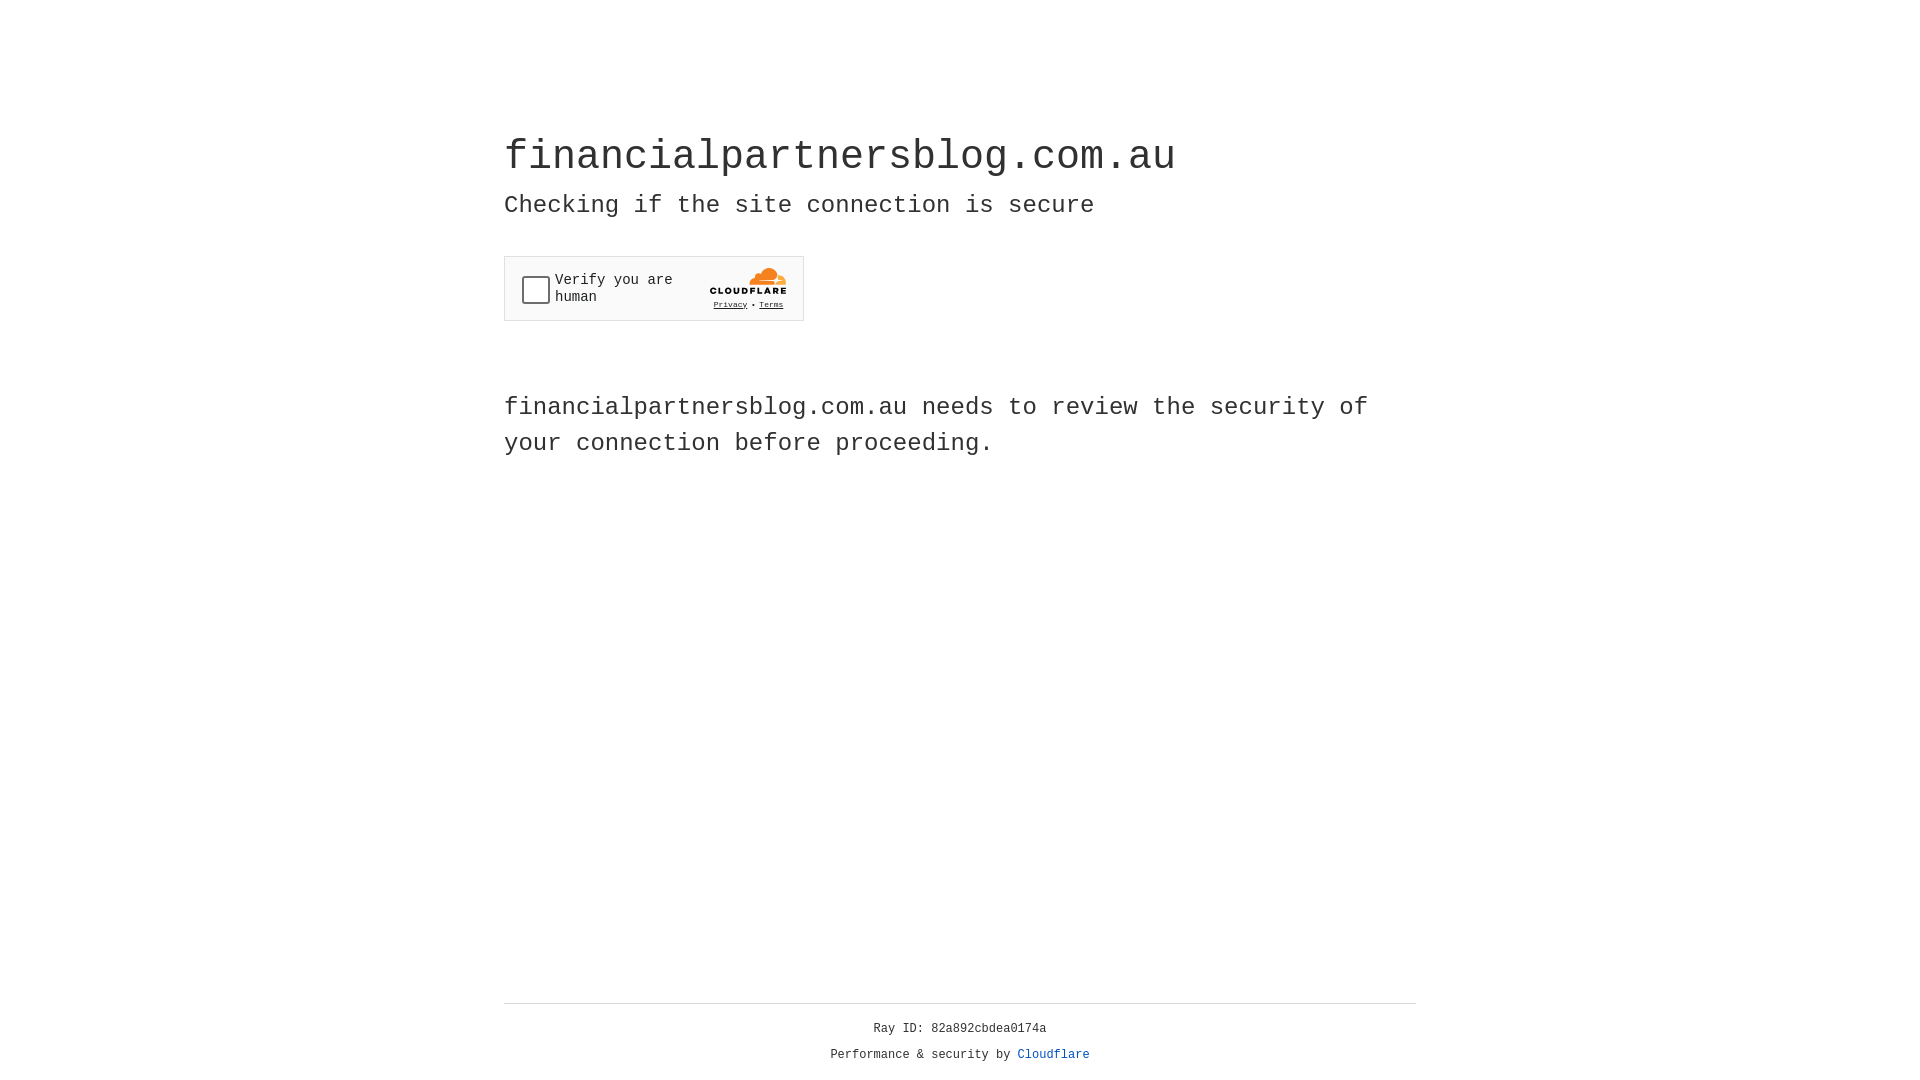 The height and width of the screenshot is (1080, 1920). I want to click on Widget containing a Cloudflare security challenge, so click(654, 288).